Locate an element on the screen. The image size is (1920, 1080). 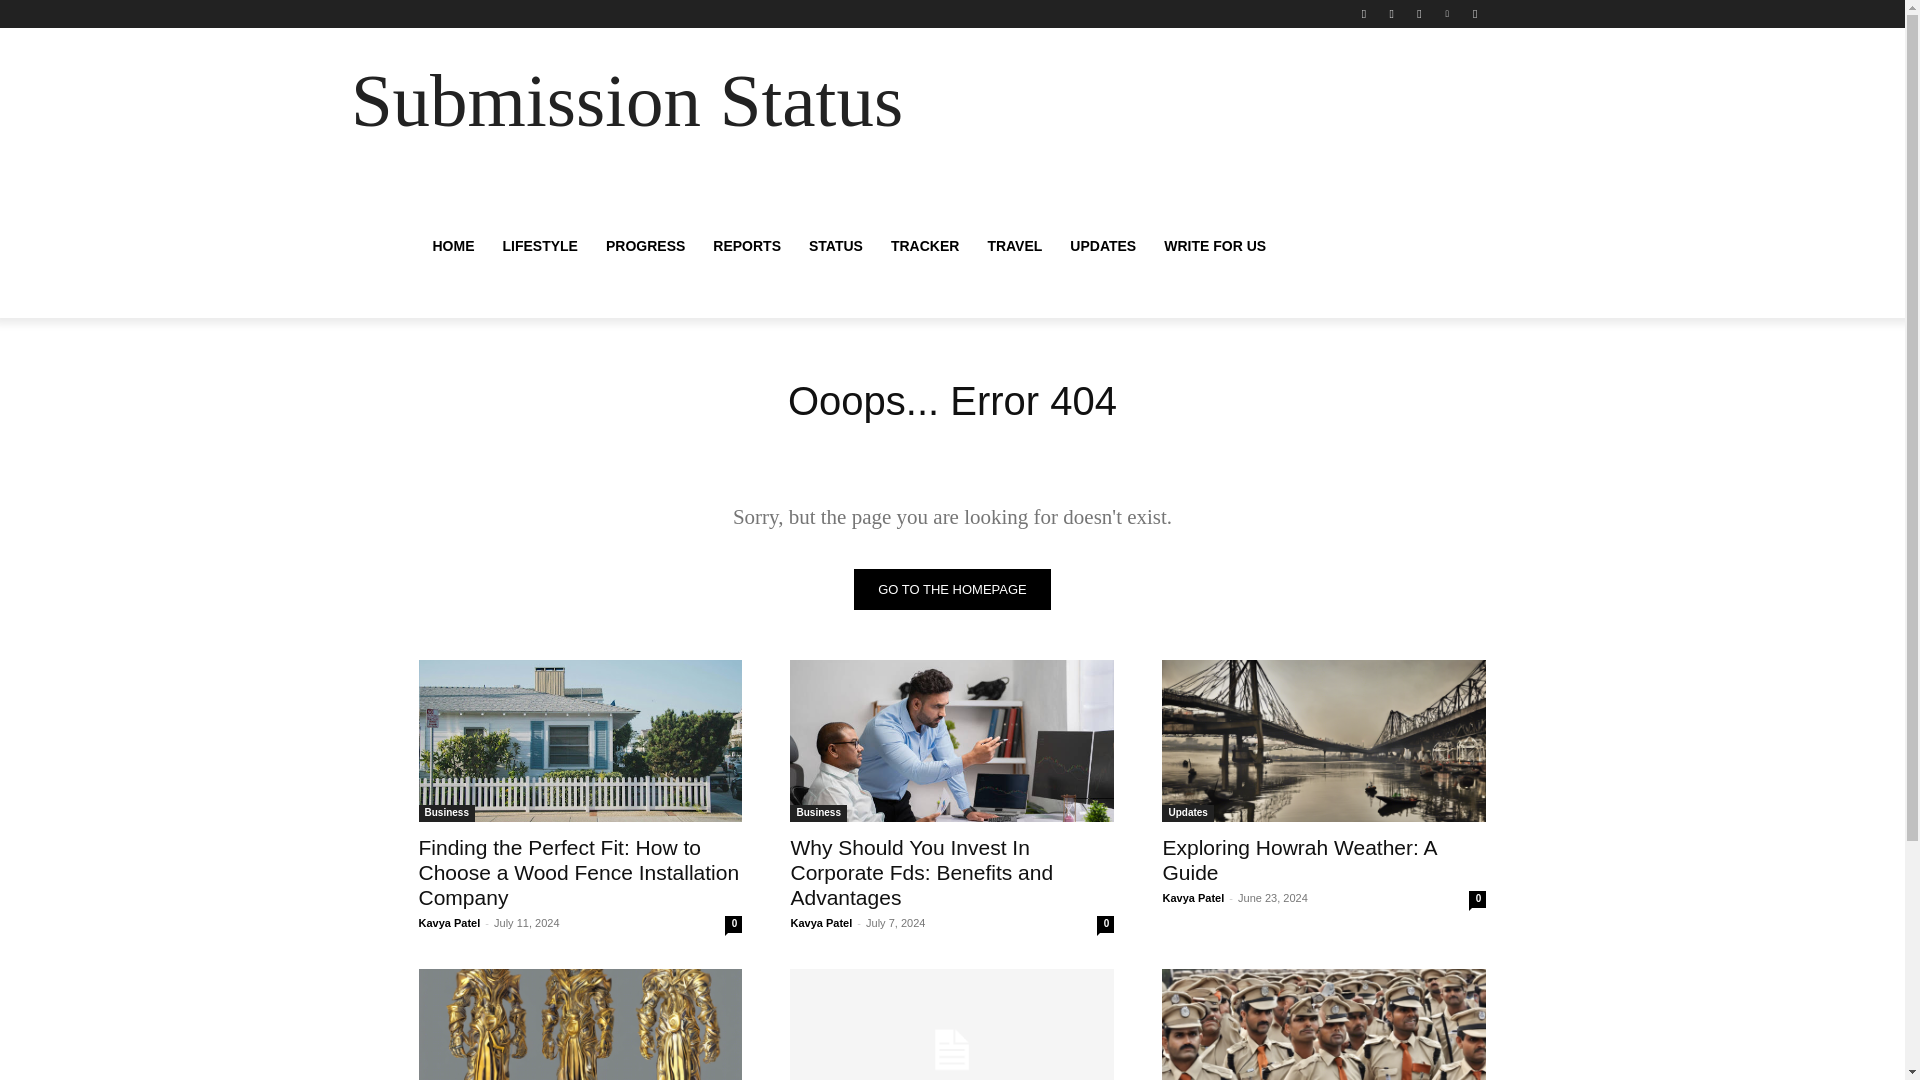
GO TO THE HOMEPAGE is located at coordinates (952, 590).